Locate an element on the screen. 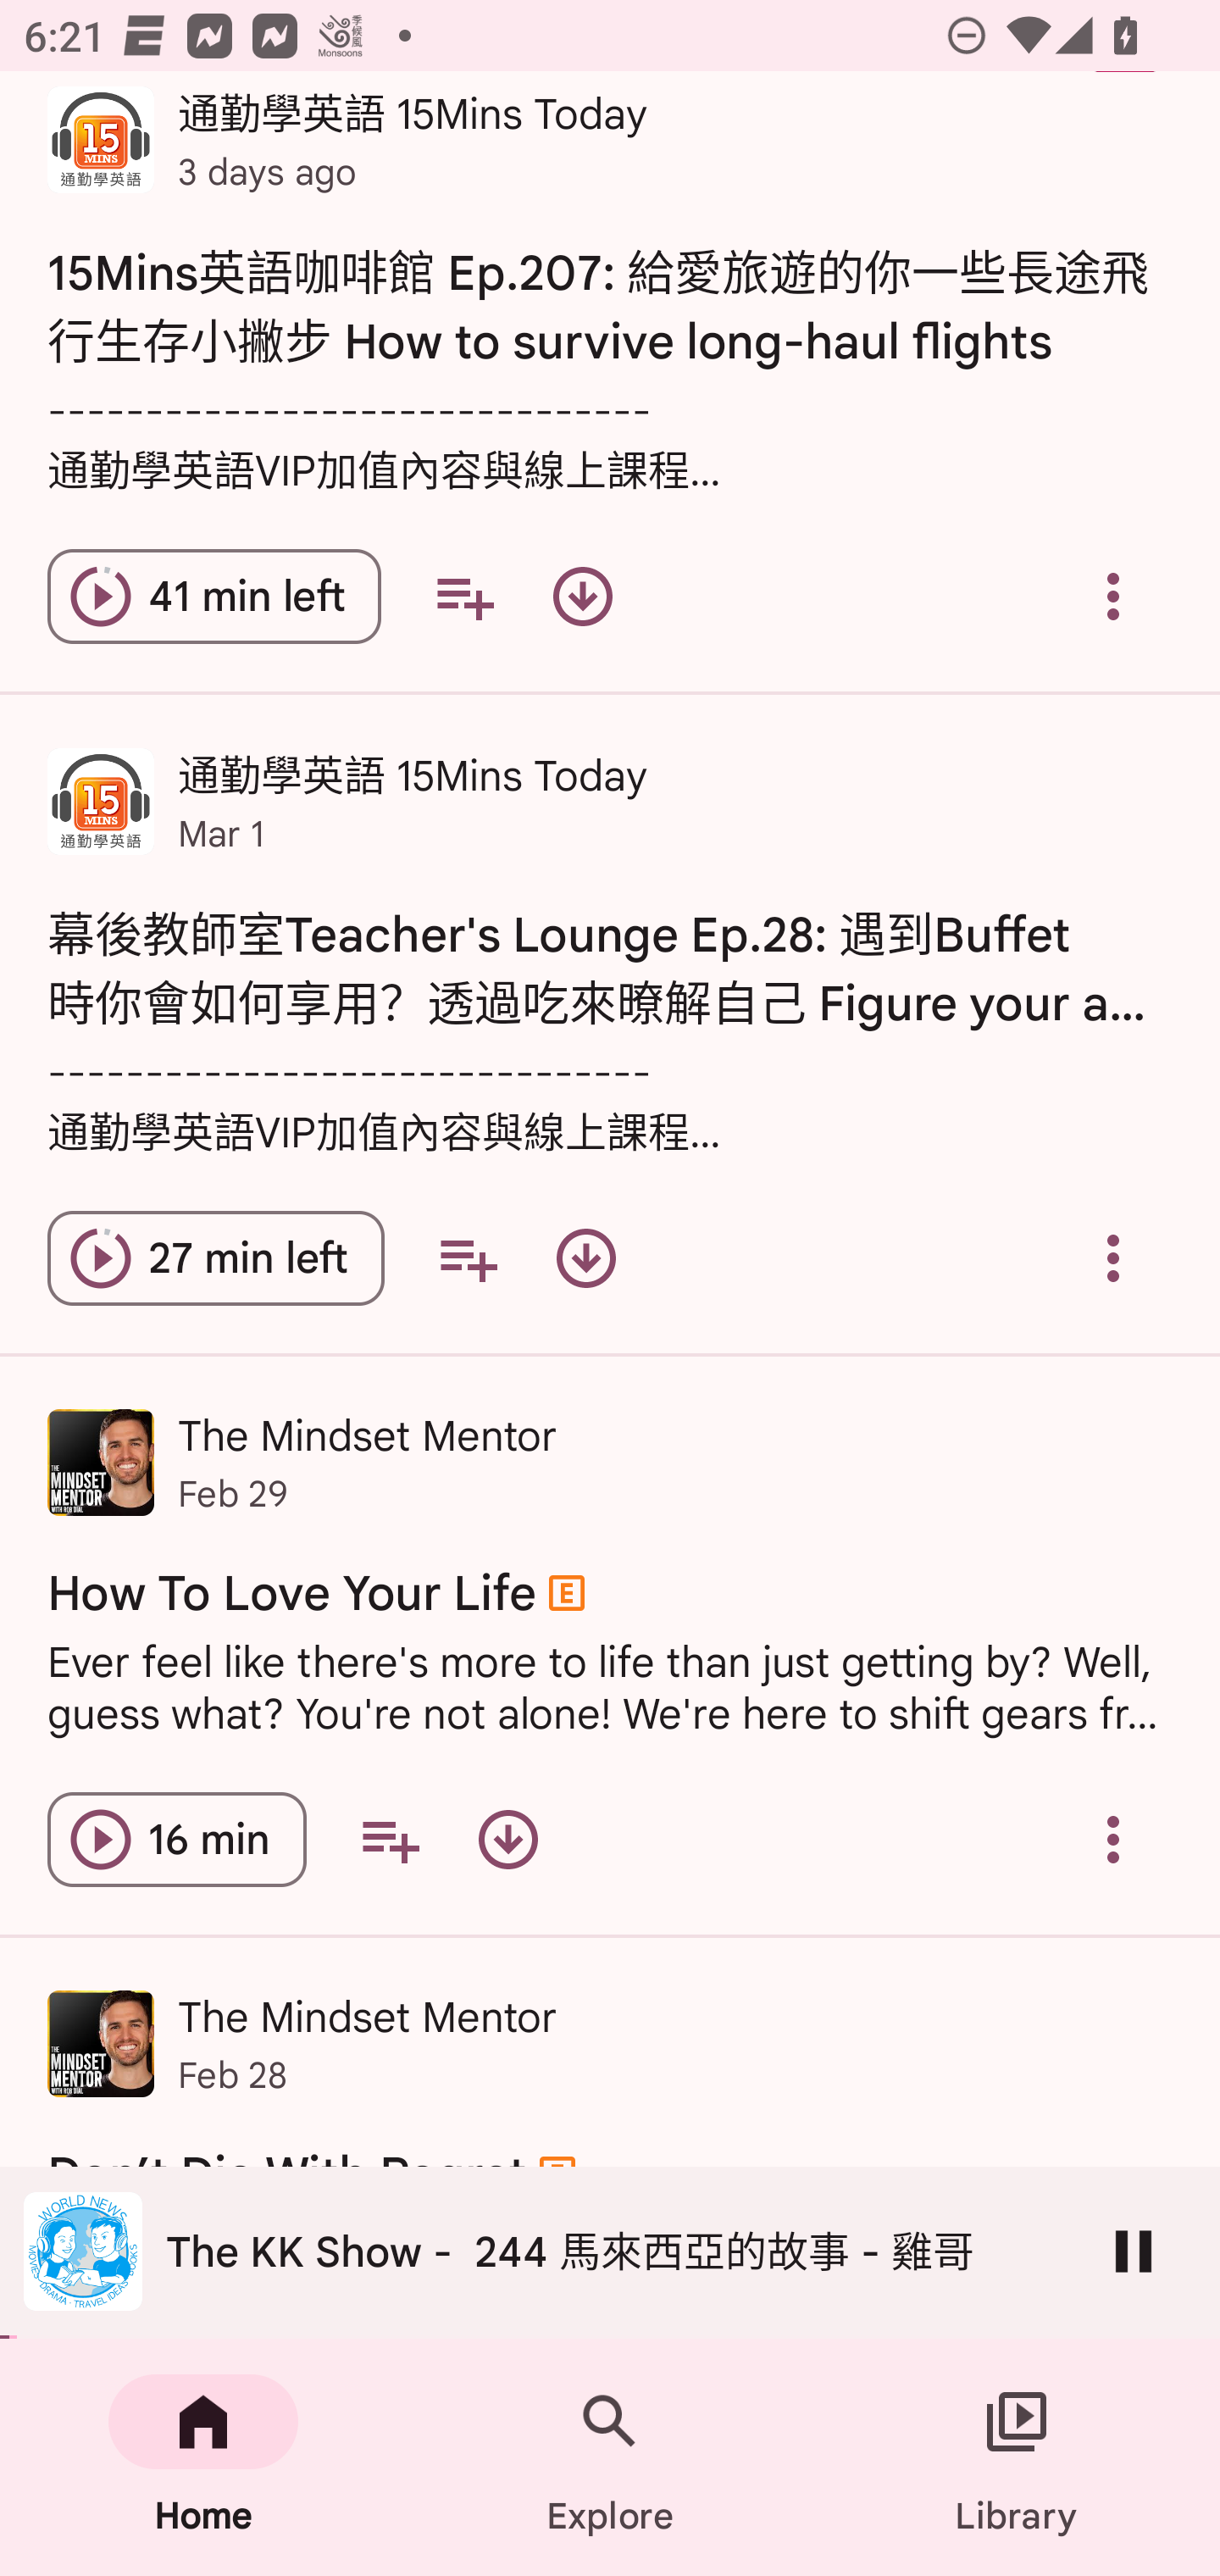 The width and height of the screenshot is (1220, 2576). Overflow menu is located at coordinates (1113, 597).